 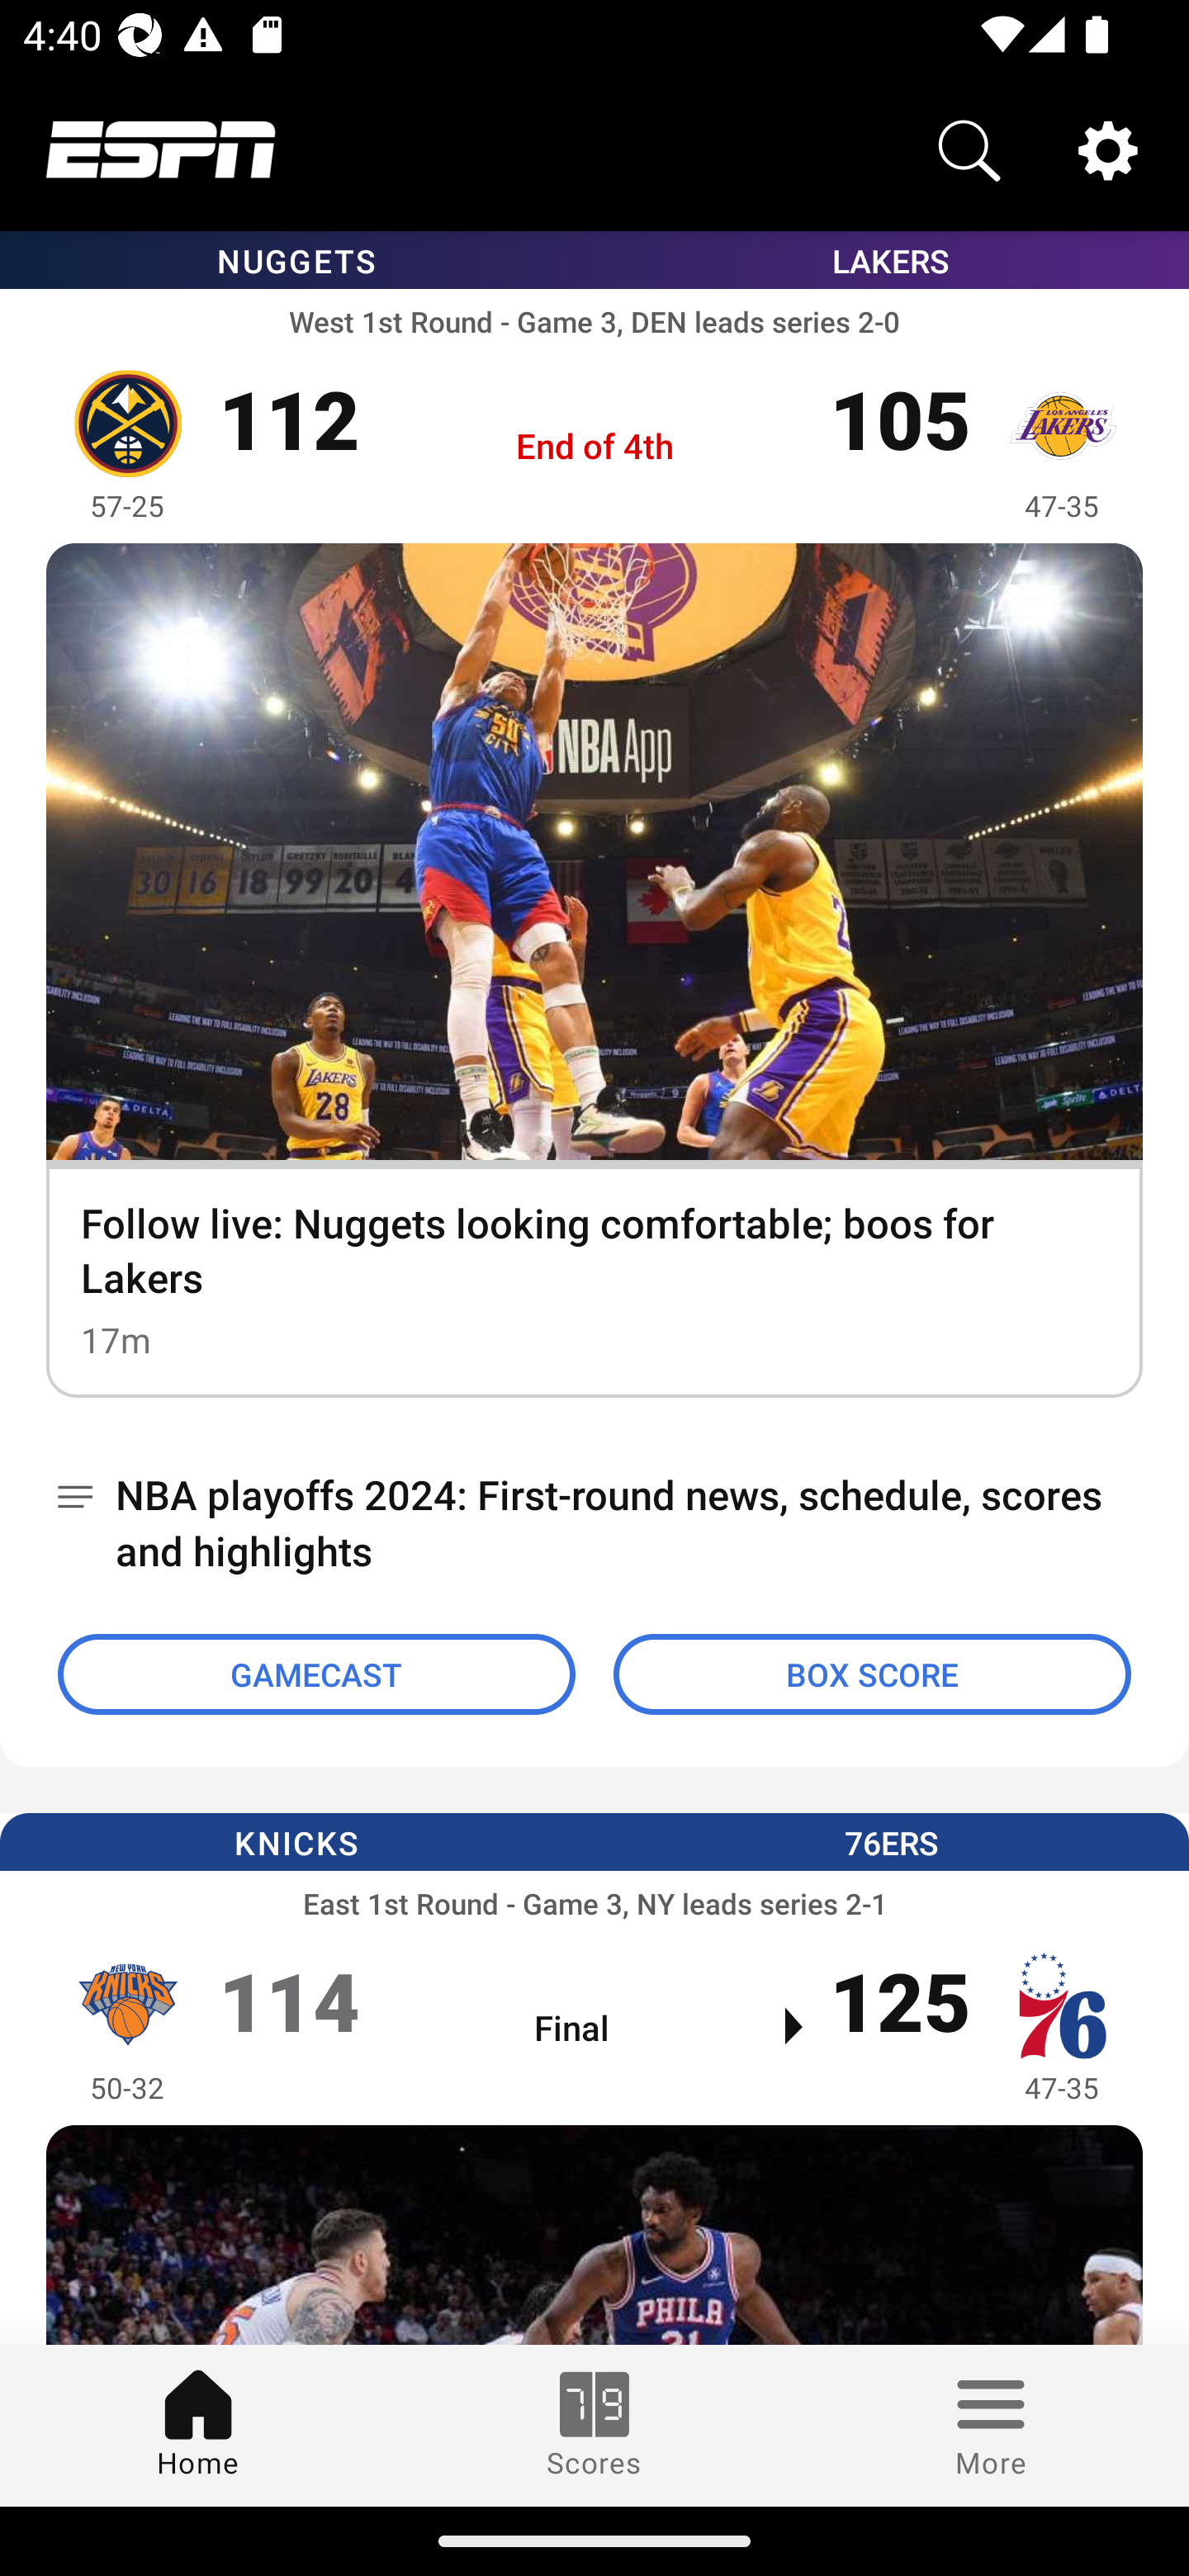 What do you see at coordinates (969, 149) in the screenshot?
I see `Search` at bounding box center [969, 149].